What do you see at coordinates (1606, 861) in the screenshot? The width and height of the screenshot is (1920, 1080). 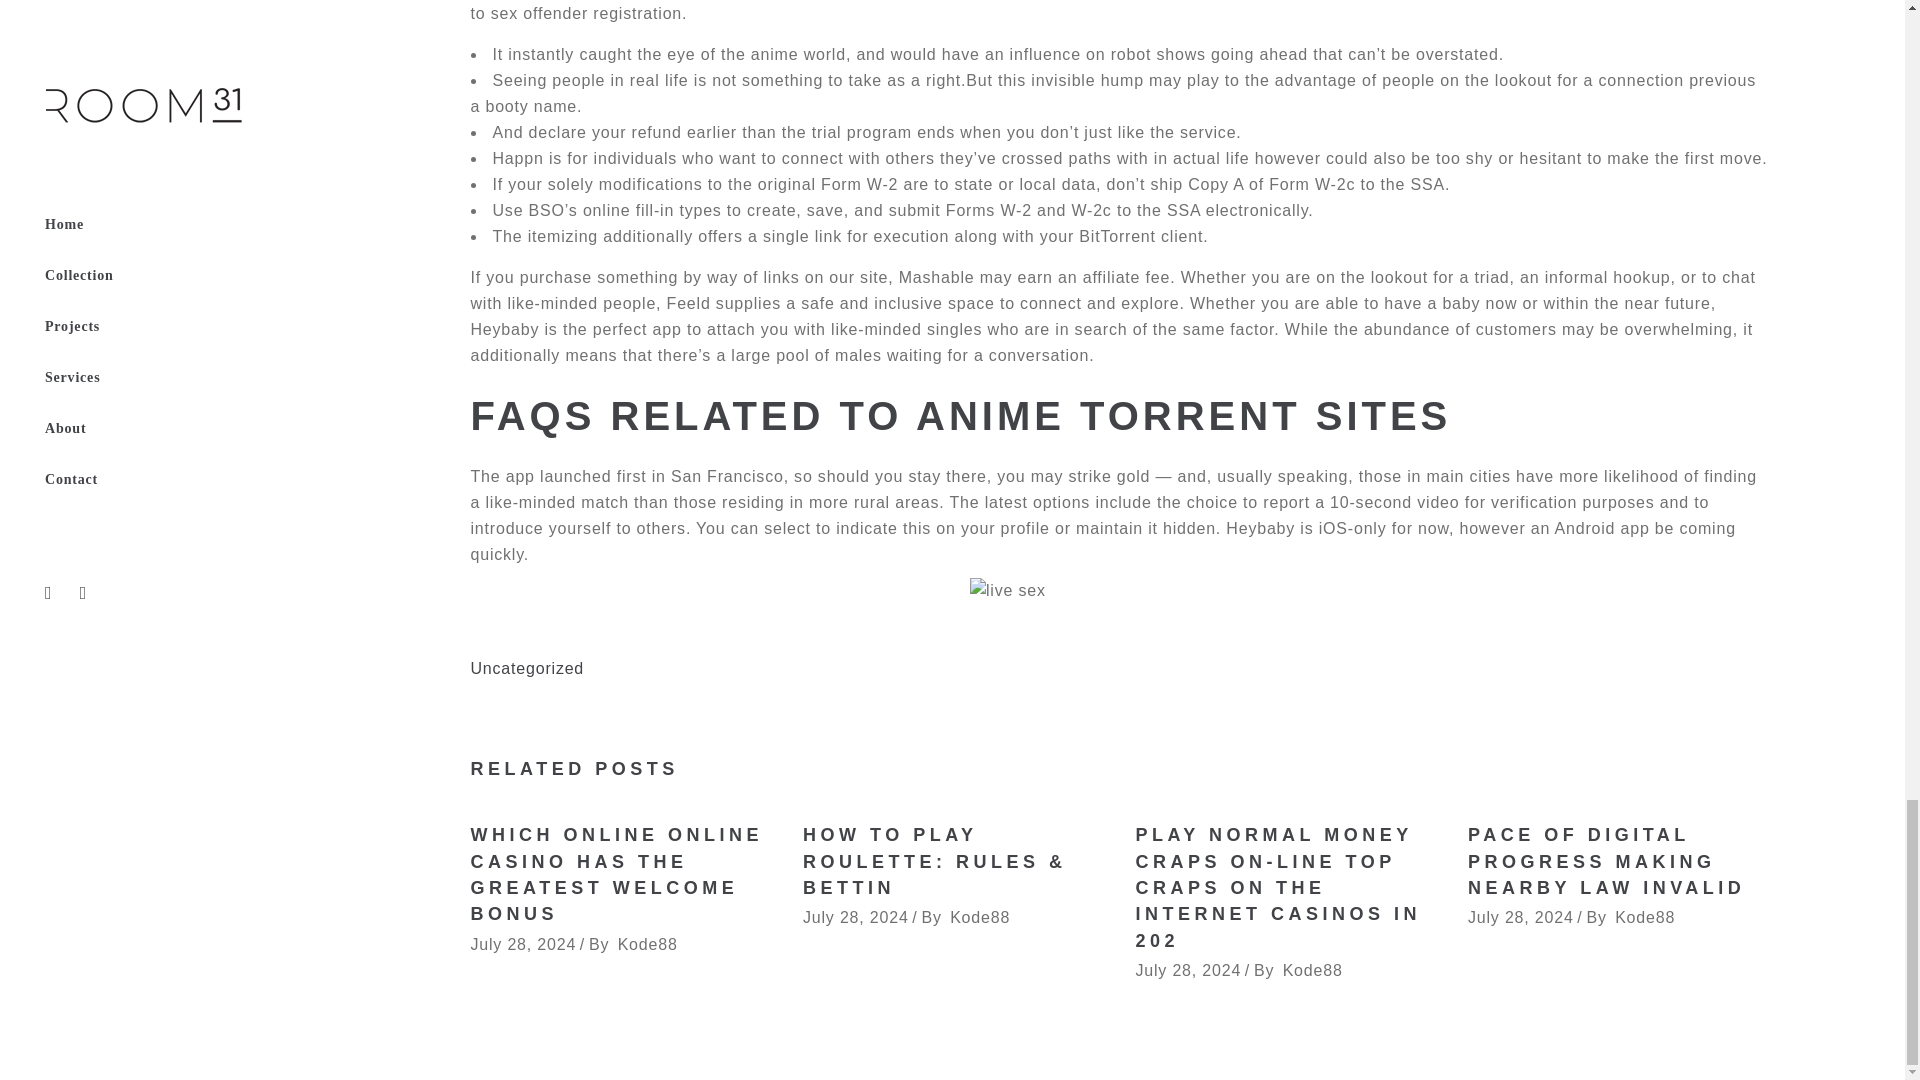 I see `PACE OF DIGITAL PROGRESS MAKING NEARBY LAW INVALID` at bounding box center [1606, 861].